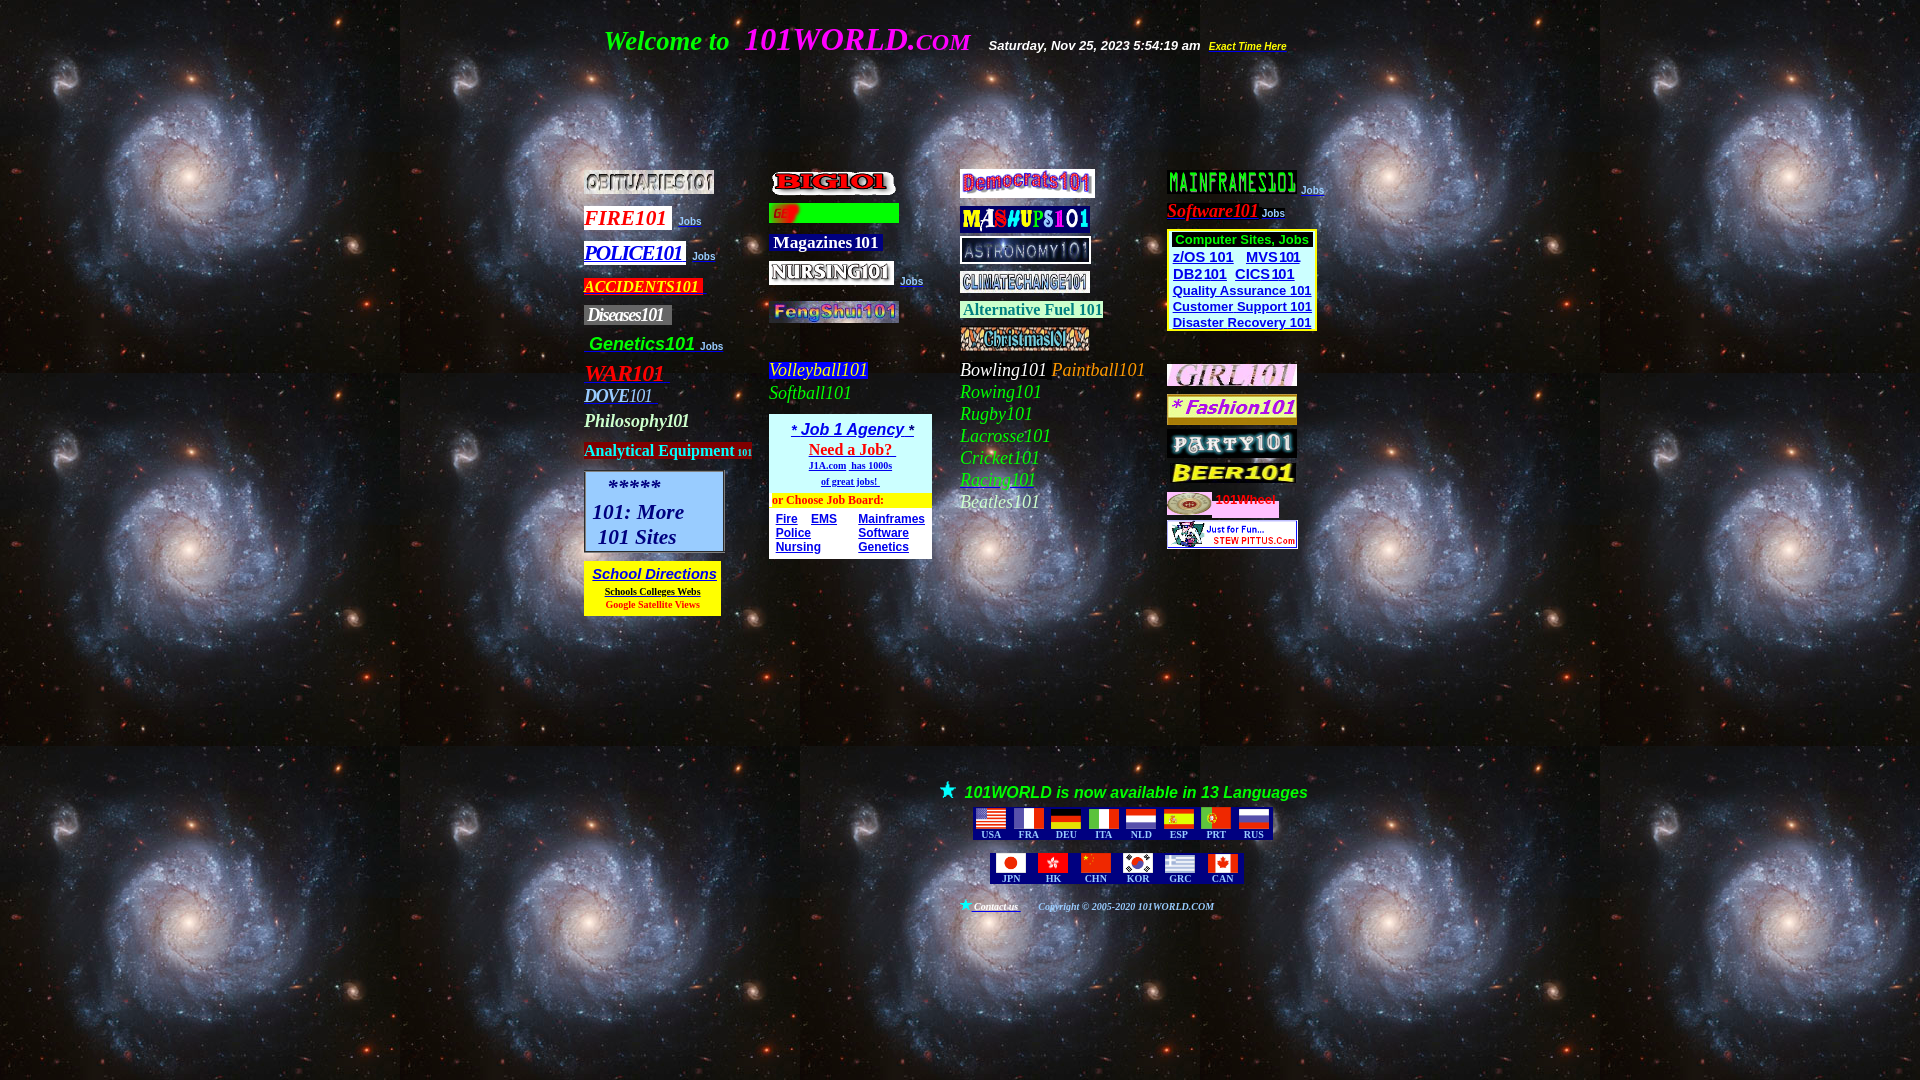 The image size is (1920, 1080). Describe the element at coordinates (1046, 458) in the screenshot. I see ` ` at that location.